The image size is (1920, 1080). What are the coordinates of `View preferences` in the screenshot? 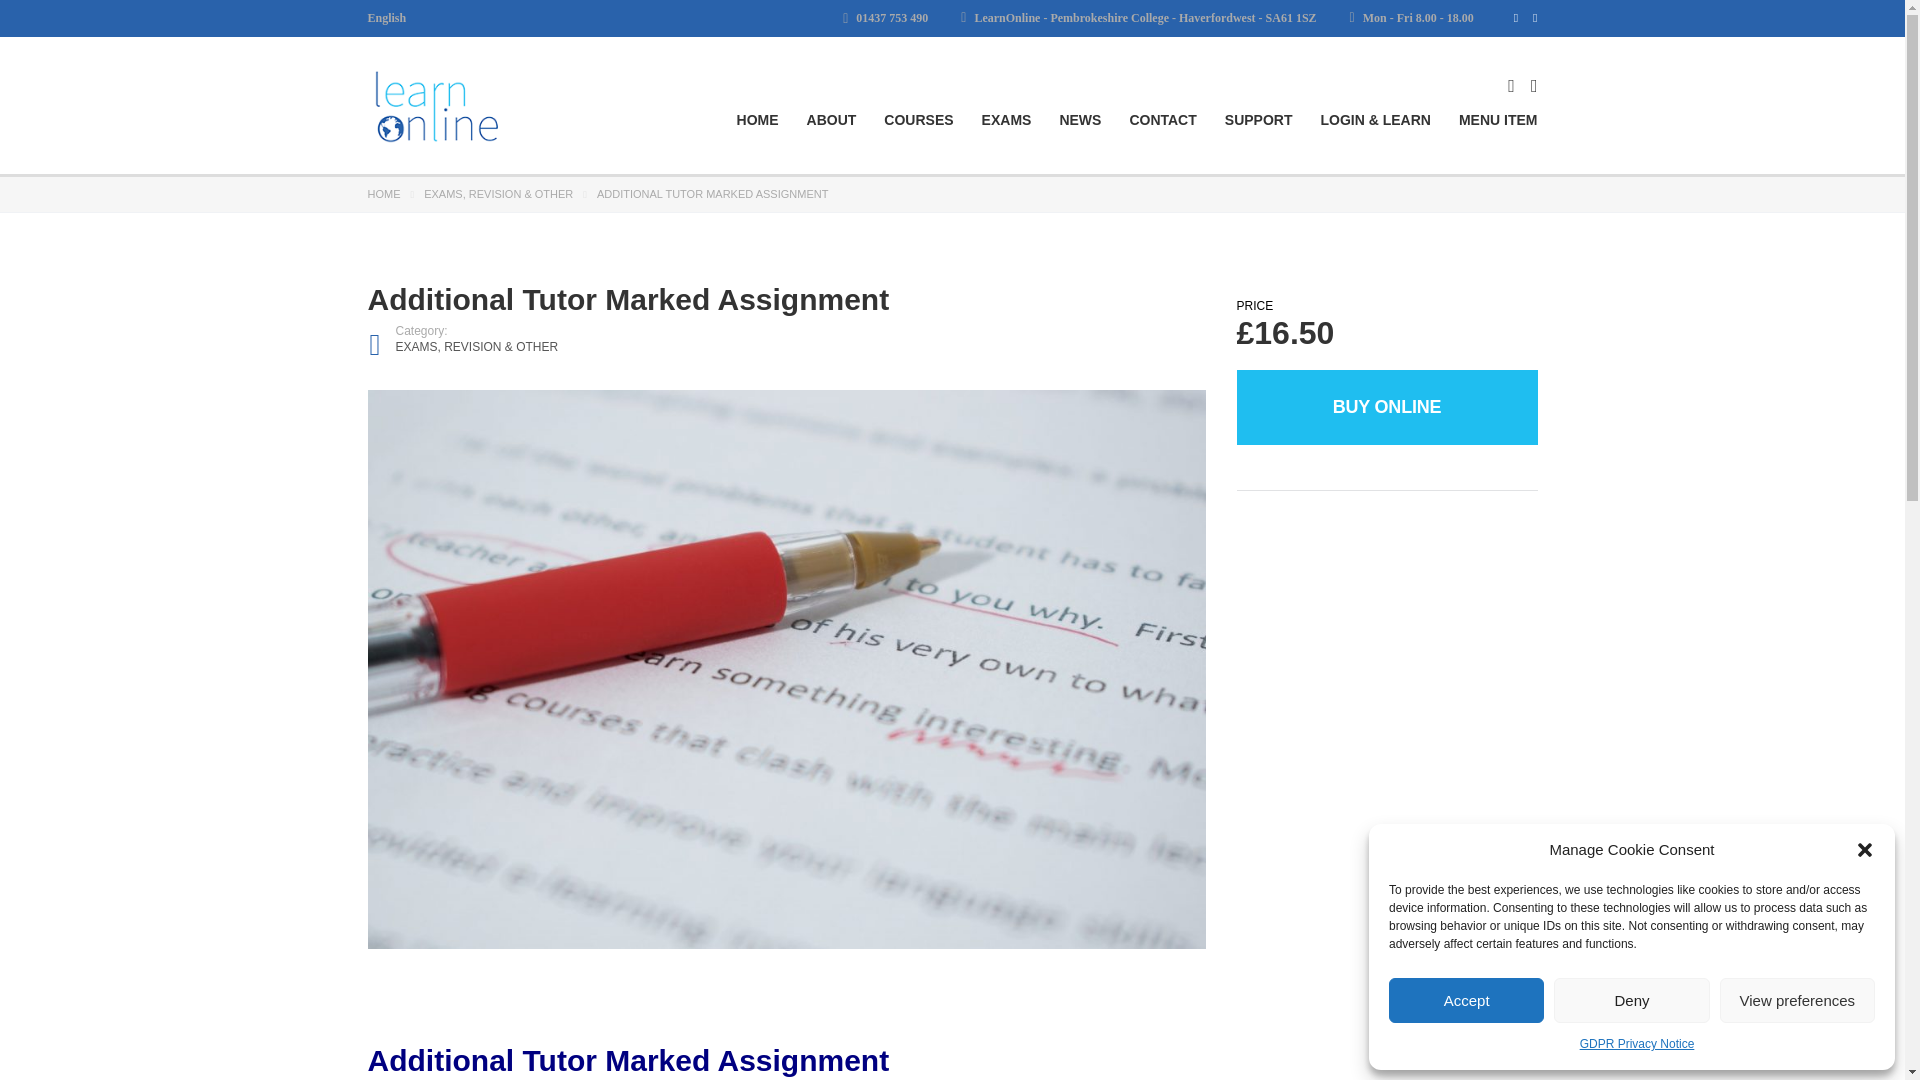 It's located at (1798, 1000).